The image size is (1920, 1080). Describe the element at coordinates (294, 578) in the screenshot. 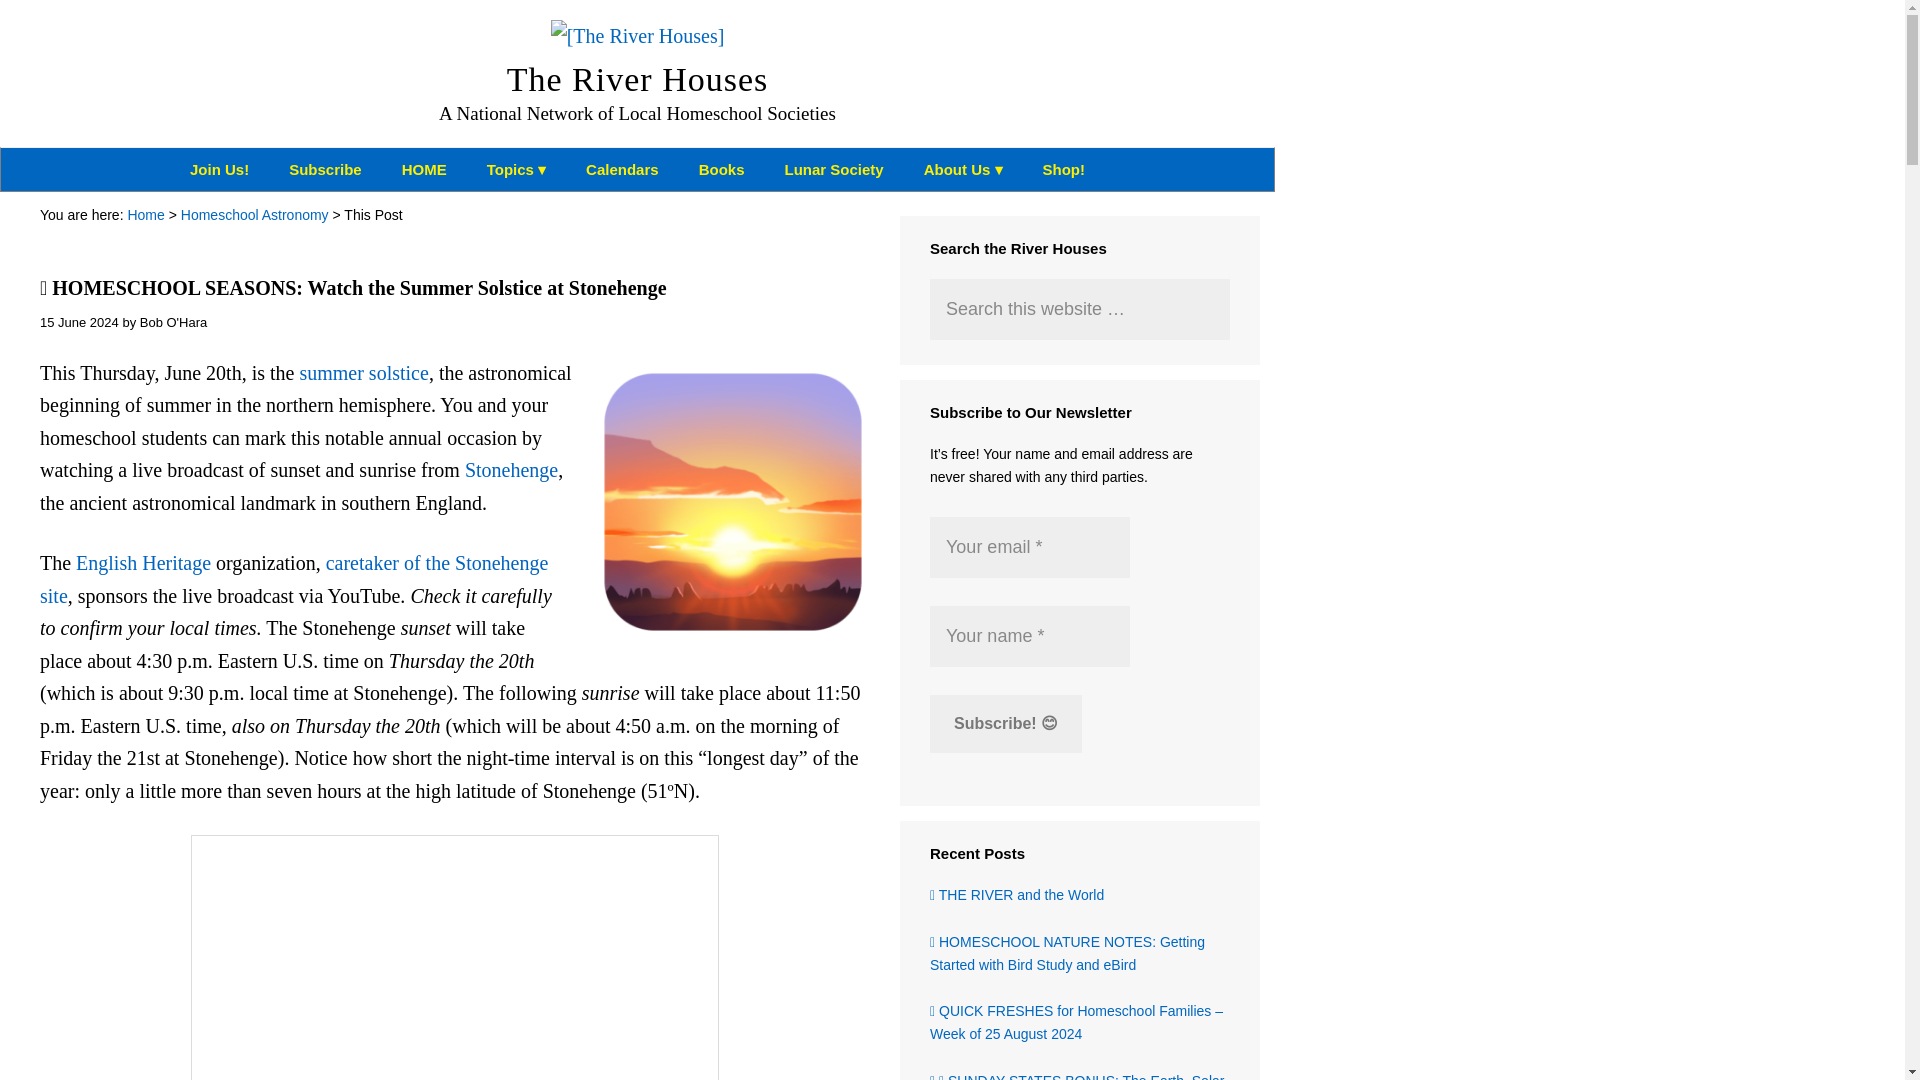

I see `caretaker of the Stonehenge site` at that location.